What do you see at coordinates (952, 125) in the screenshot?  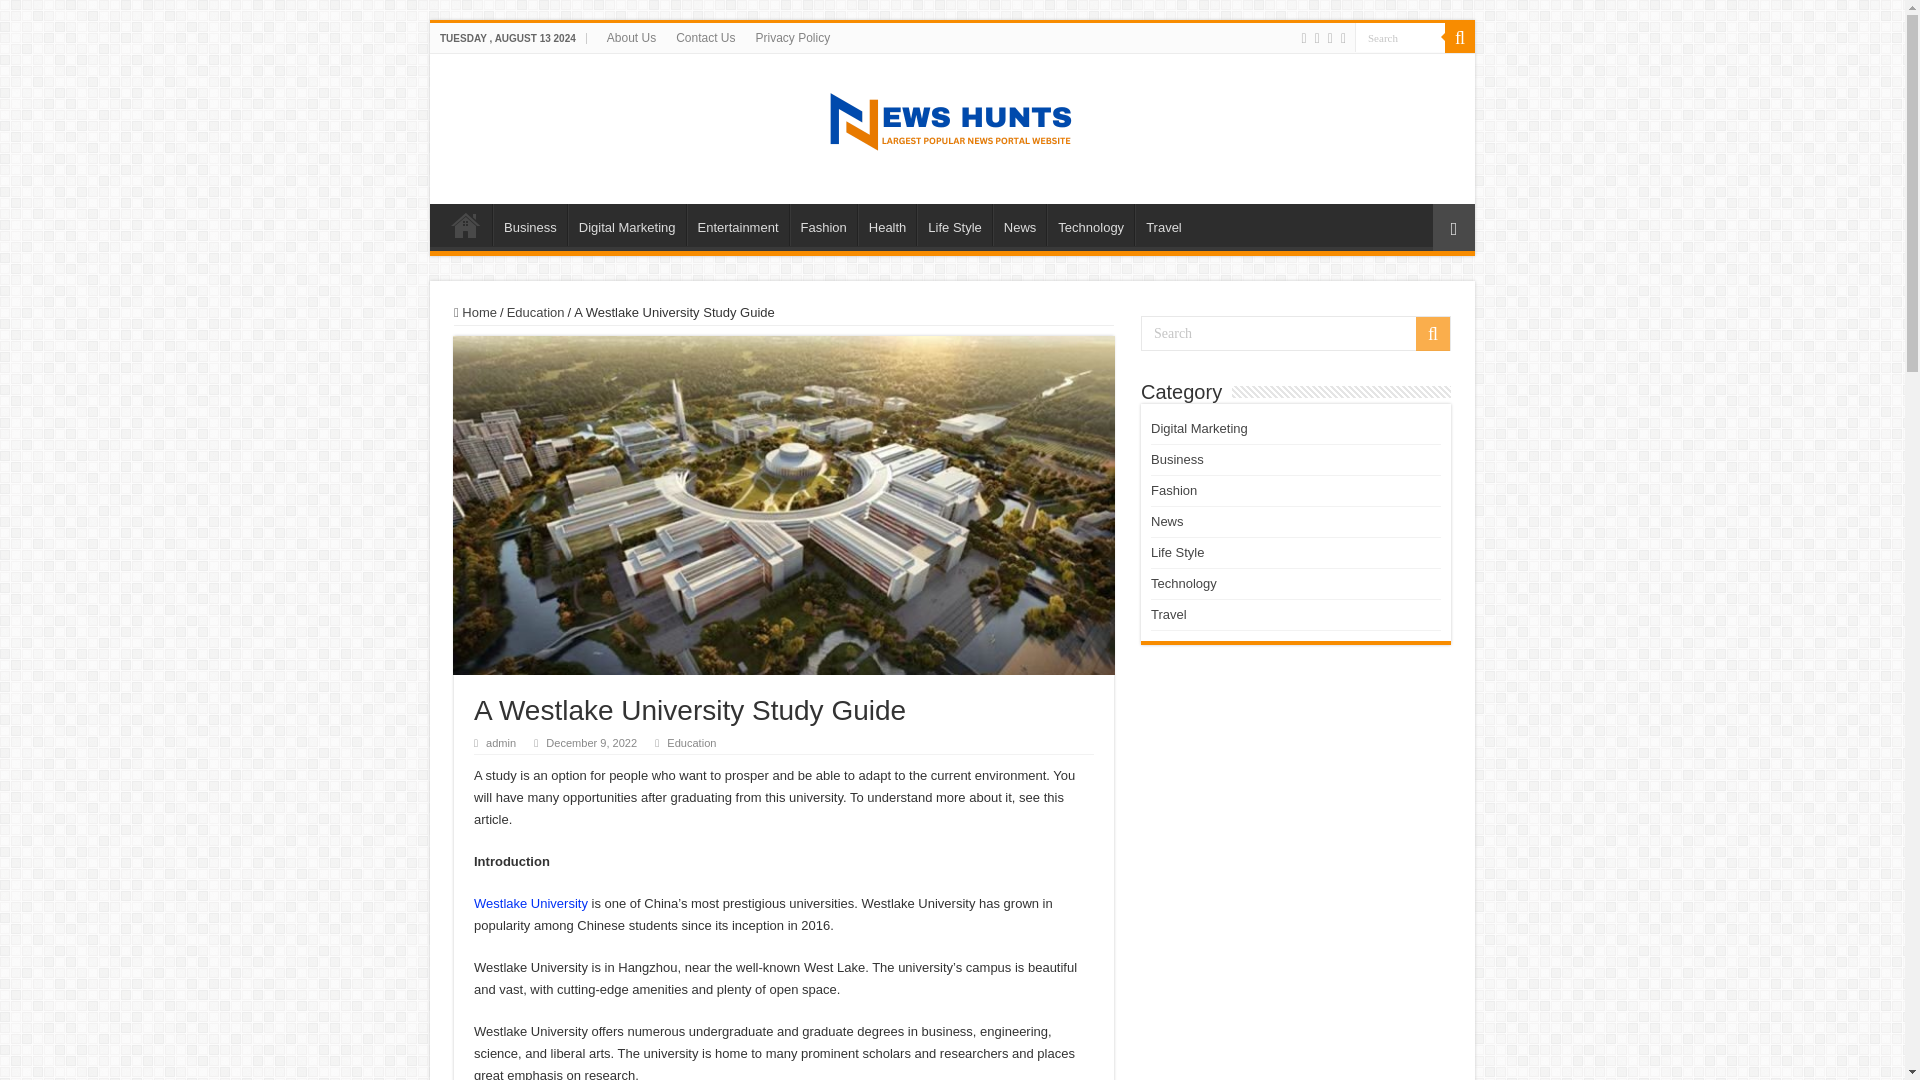 I see `NEWSHUNTS` at bounding box center [952, 125].